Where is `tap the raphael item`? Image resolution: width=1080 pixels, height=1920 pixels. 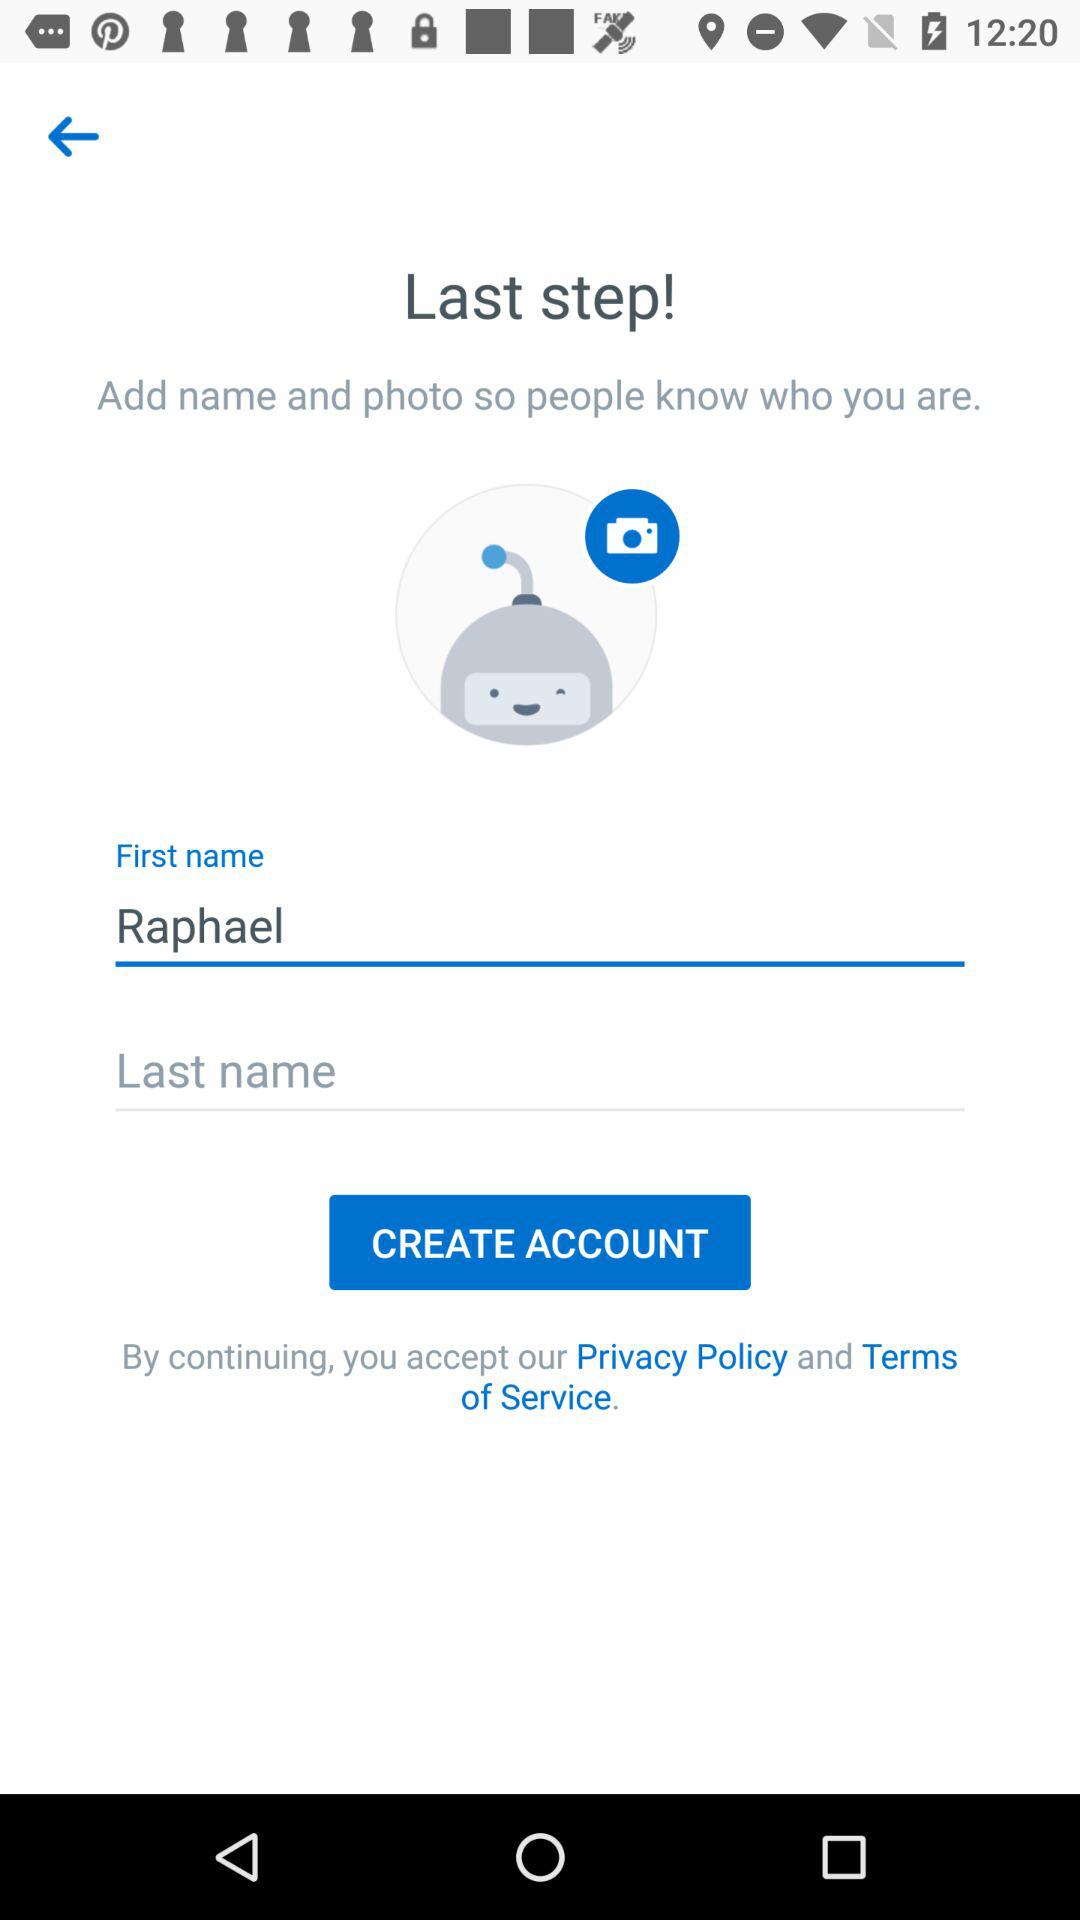 tap the raphael item is located at coordinates (540, 925).